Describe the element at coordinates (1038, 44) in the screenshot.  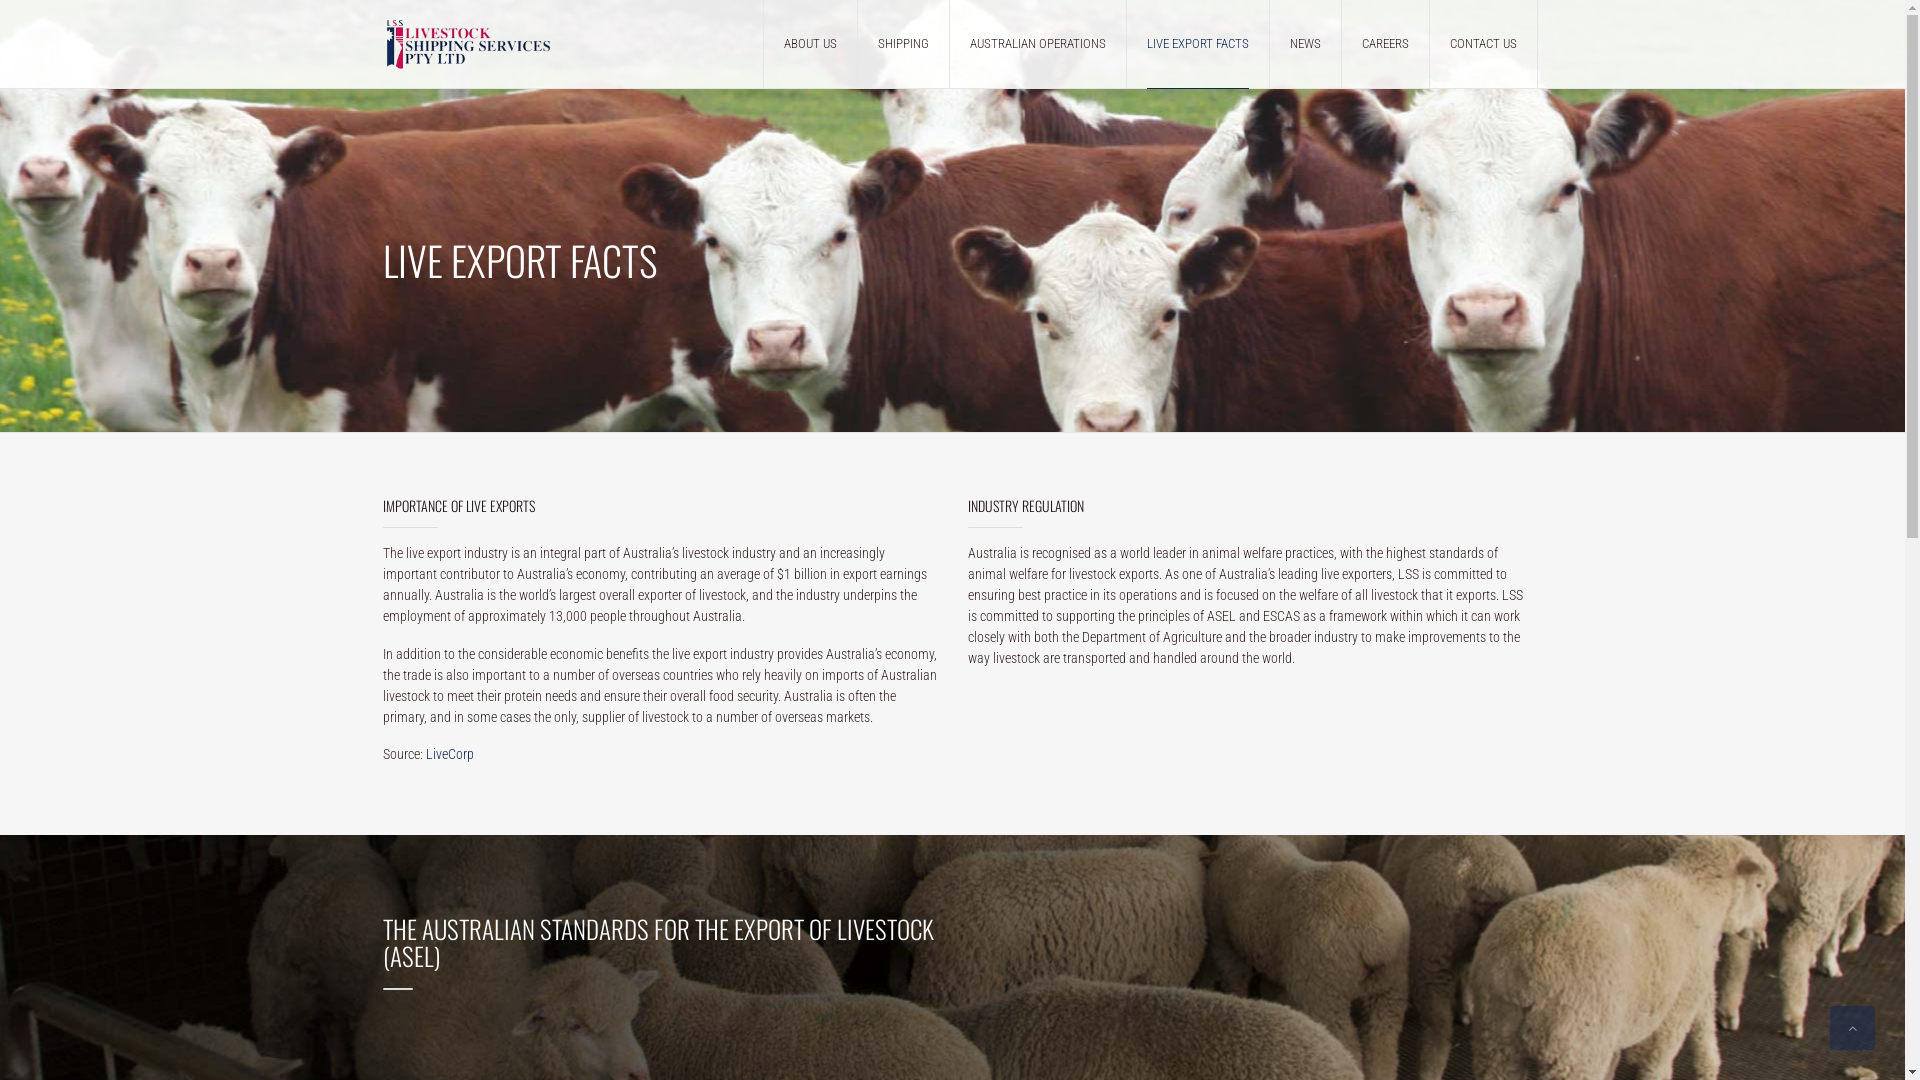
I see `AUSTRALIAN OPERATIONS` at that location.